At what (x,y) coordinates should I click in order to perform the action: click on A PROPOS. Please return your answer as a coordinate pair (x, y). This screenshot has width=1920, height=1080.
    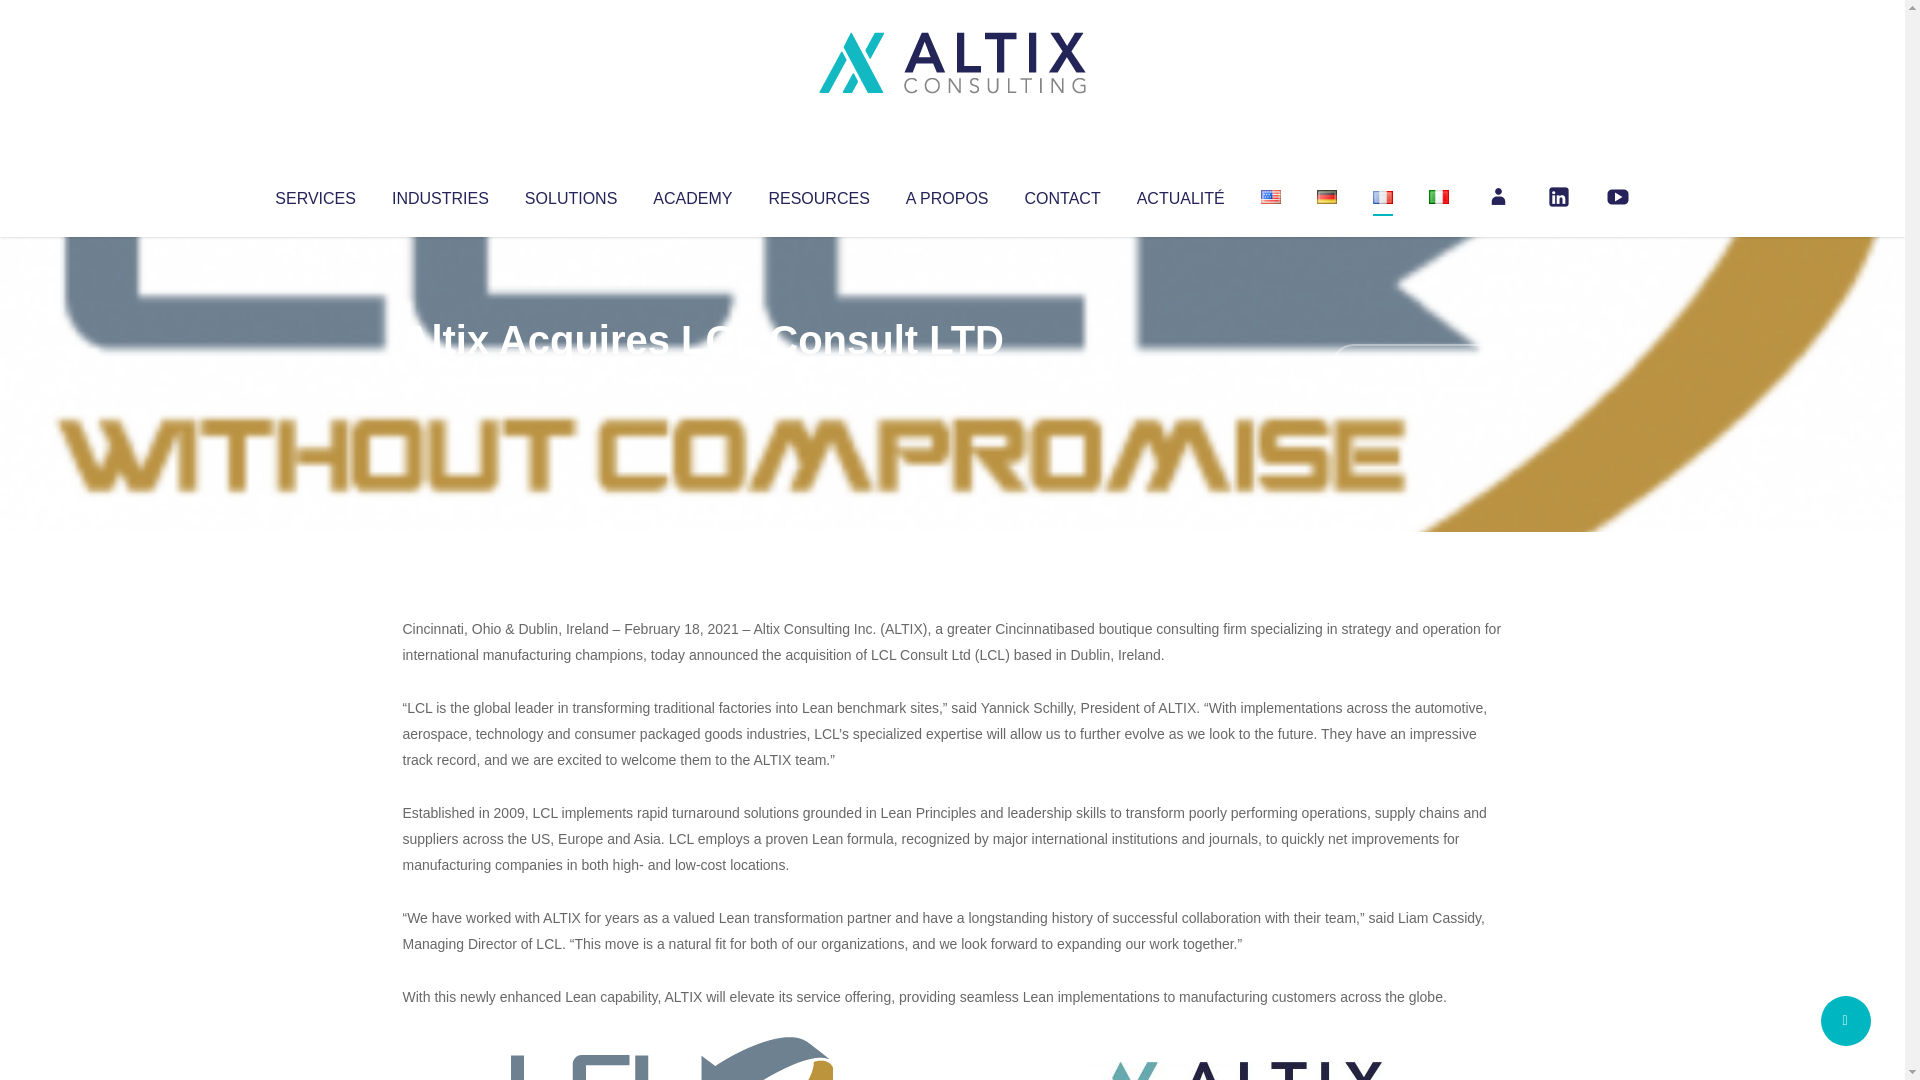
    Looking at the image, I should click on (947, 194).